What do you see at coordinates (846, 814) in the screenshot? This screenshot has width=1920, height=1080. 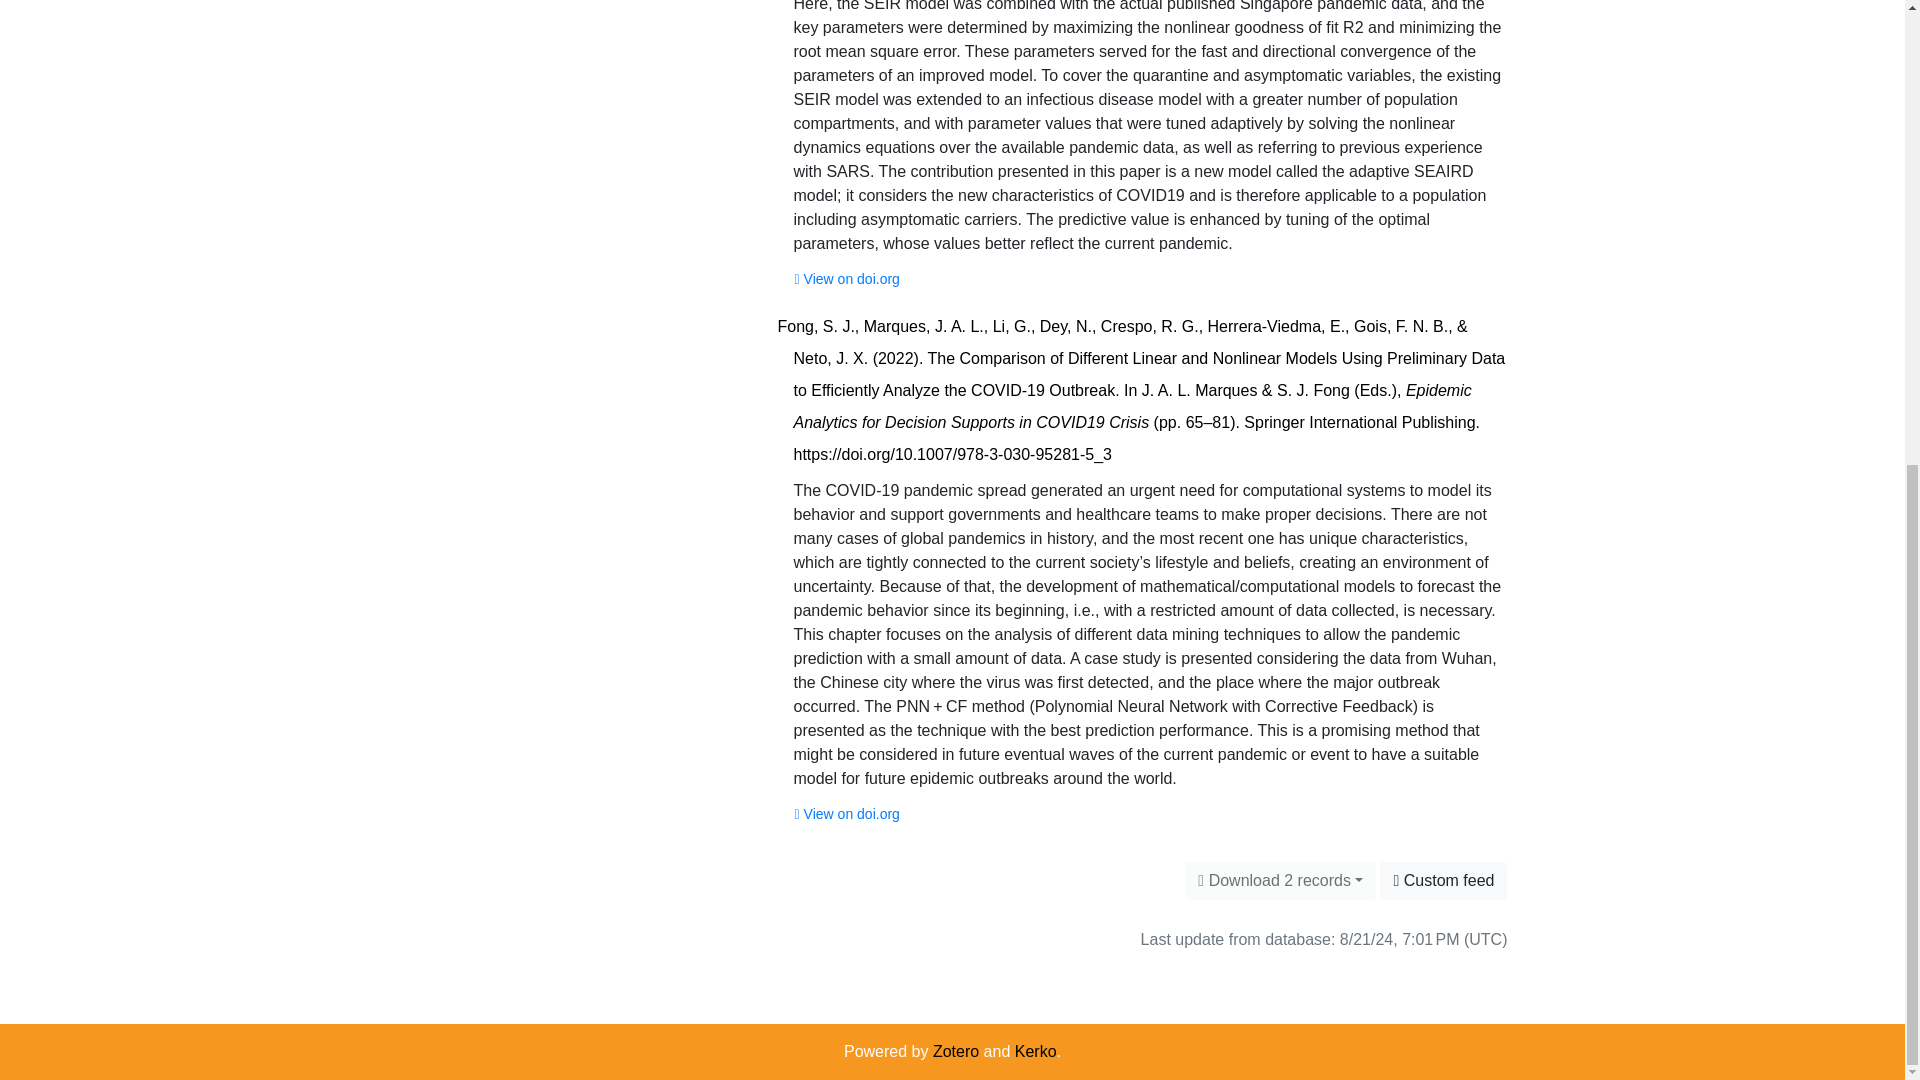 I see `View on doi.org` at bounding box center [846, 814].